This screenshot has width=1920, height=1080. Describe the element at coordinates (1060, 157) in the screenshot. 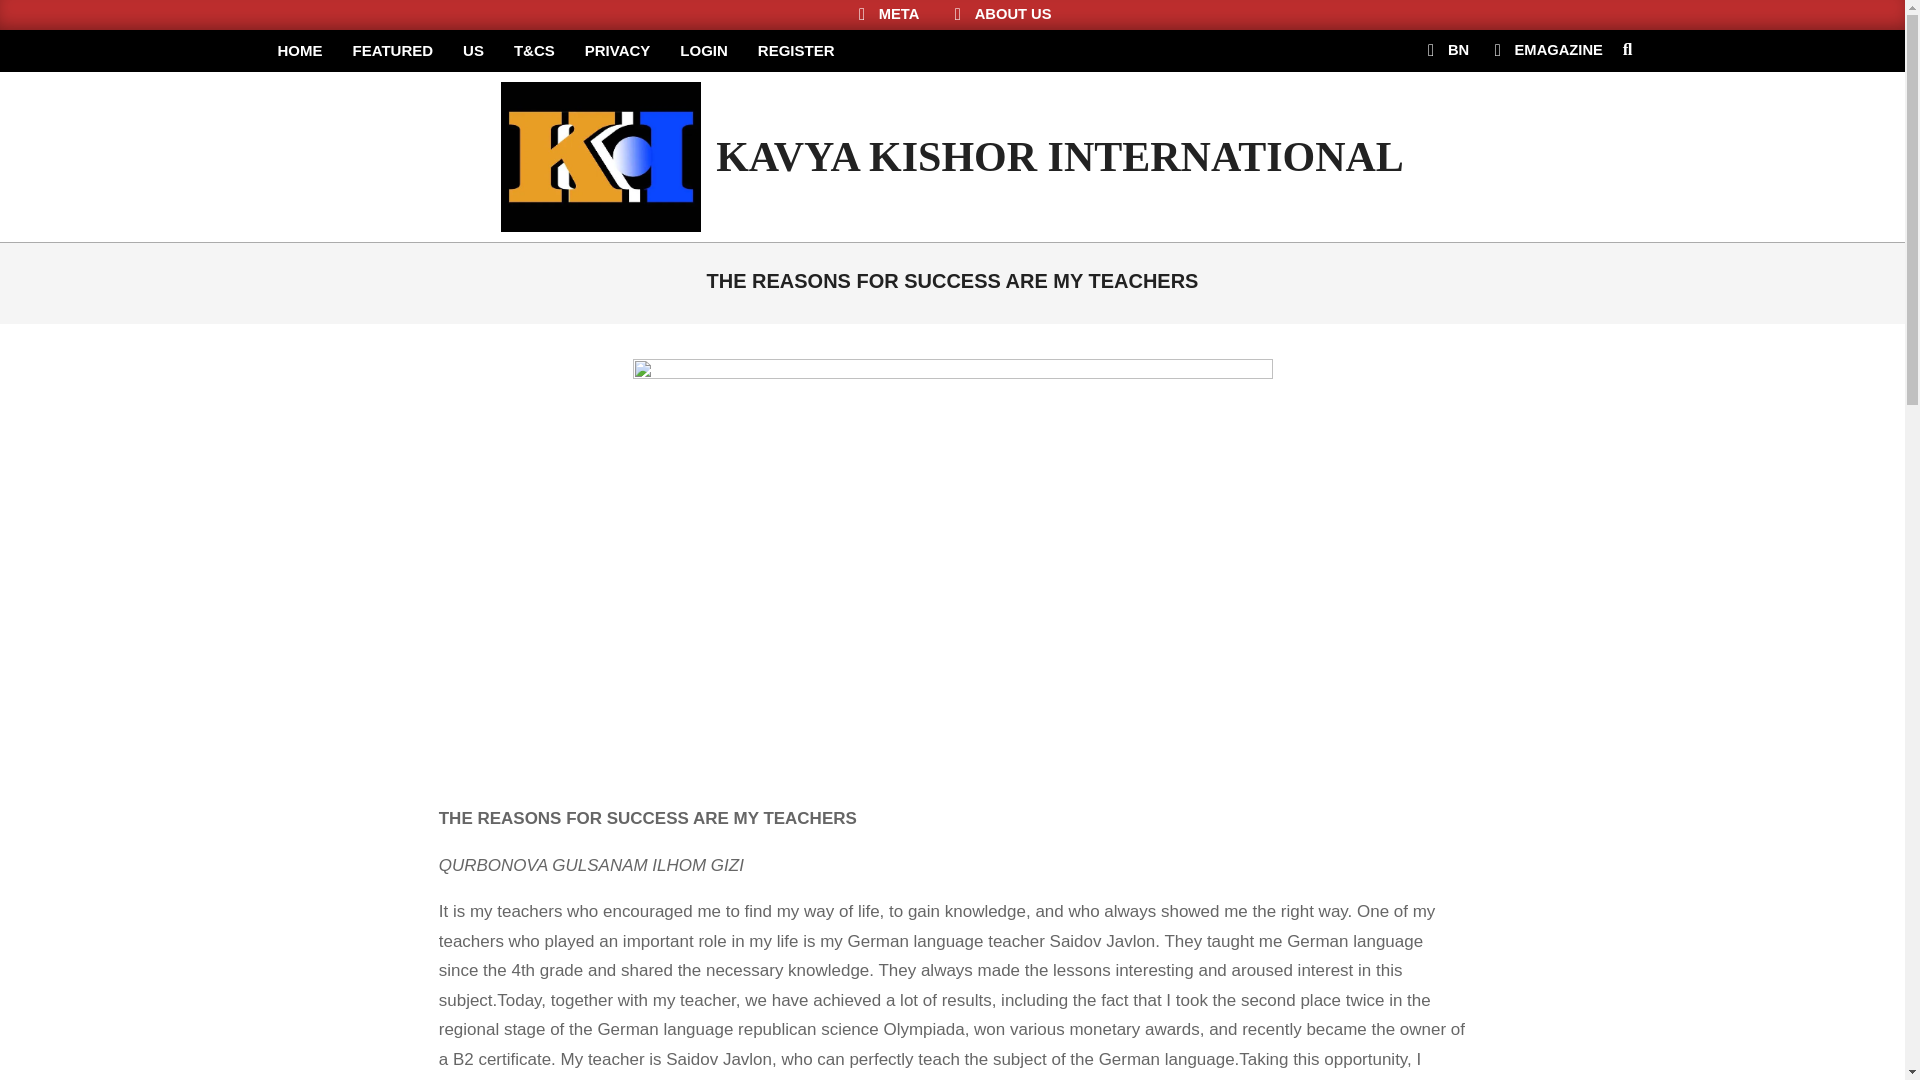

I see `KAVYA KISHOR INTERNATIONAL` at that location.